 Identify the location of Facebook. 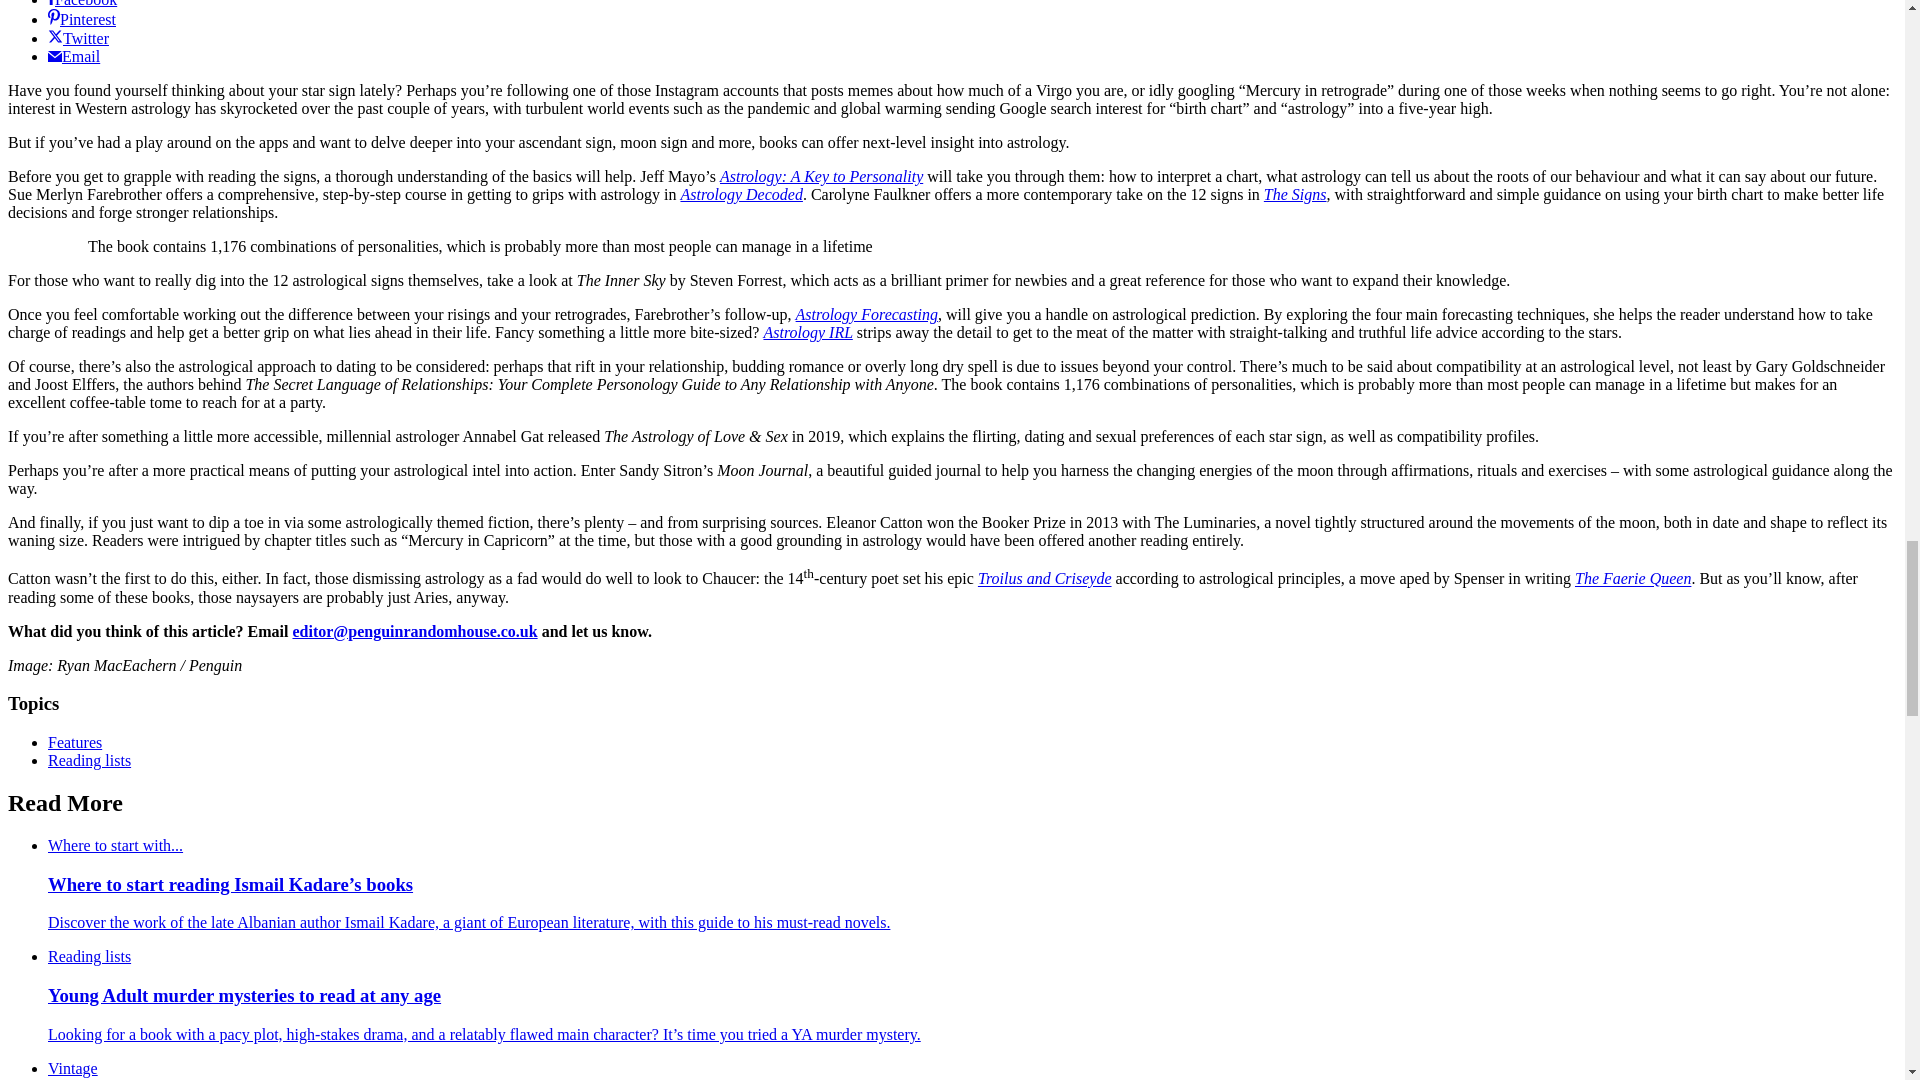
(82, 4).